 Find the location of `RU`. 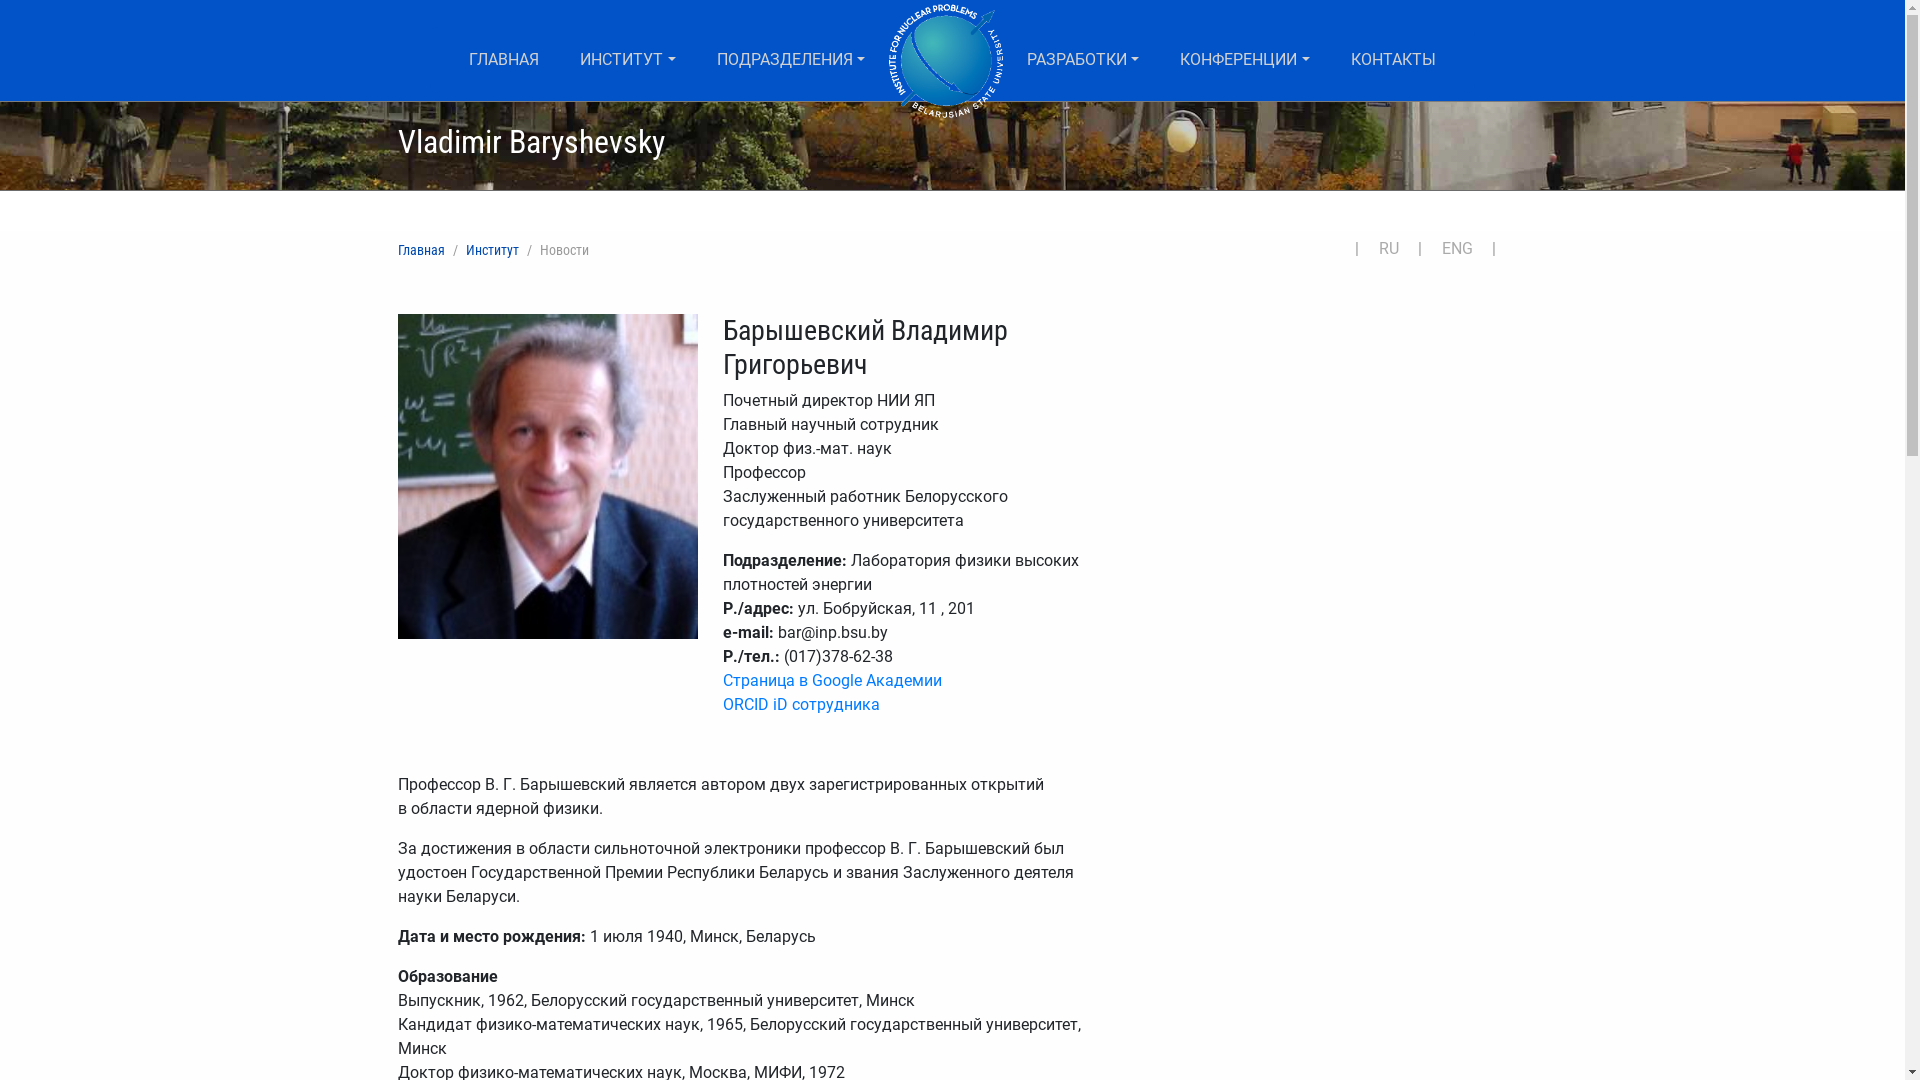

RU is located at coordinates (1396, 248).